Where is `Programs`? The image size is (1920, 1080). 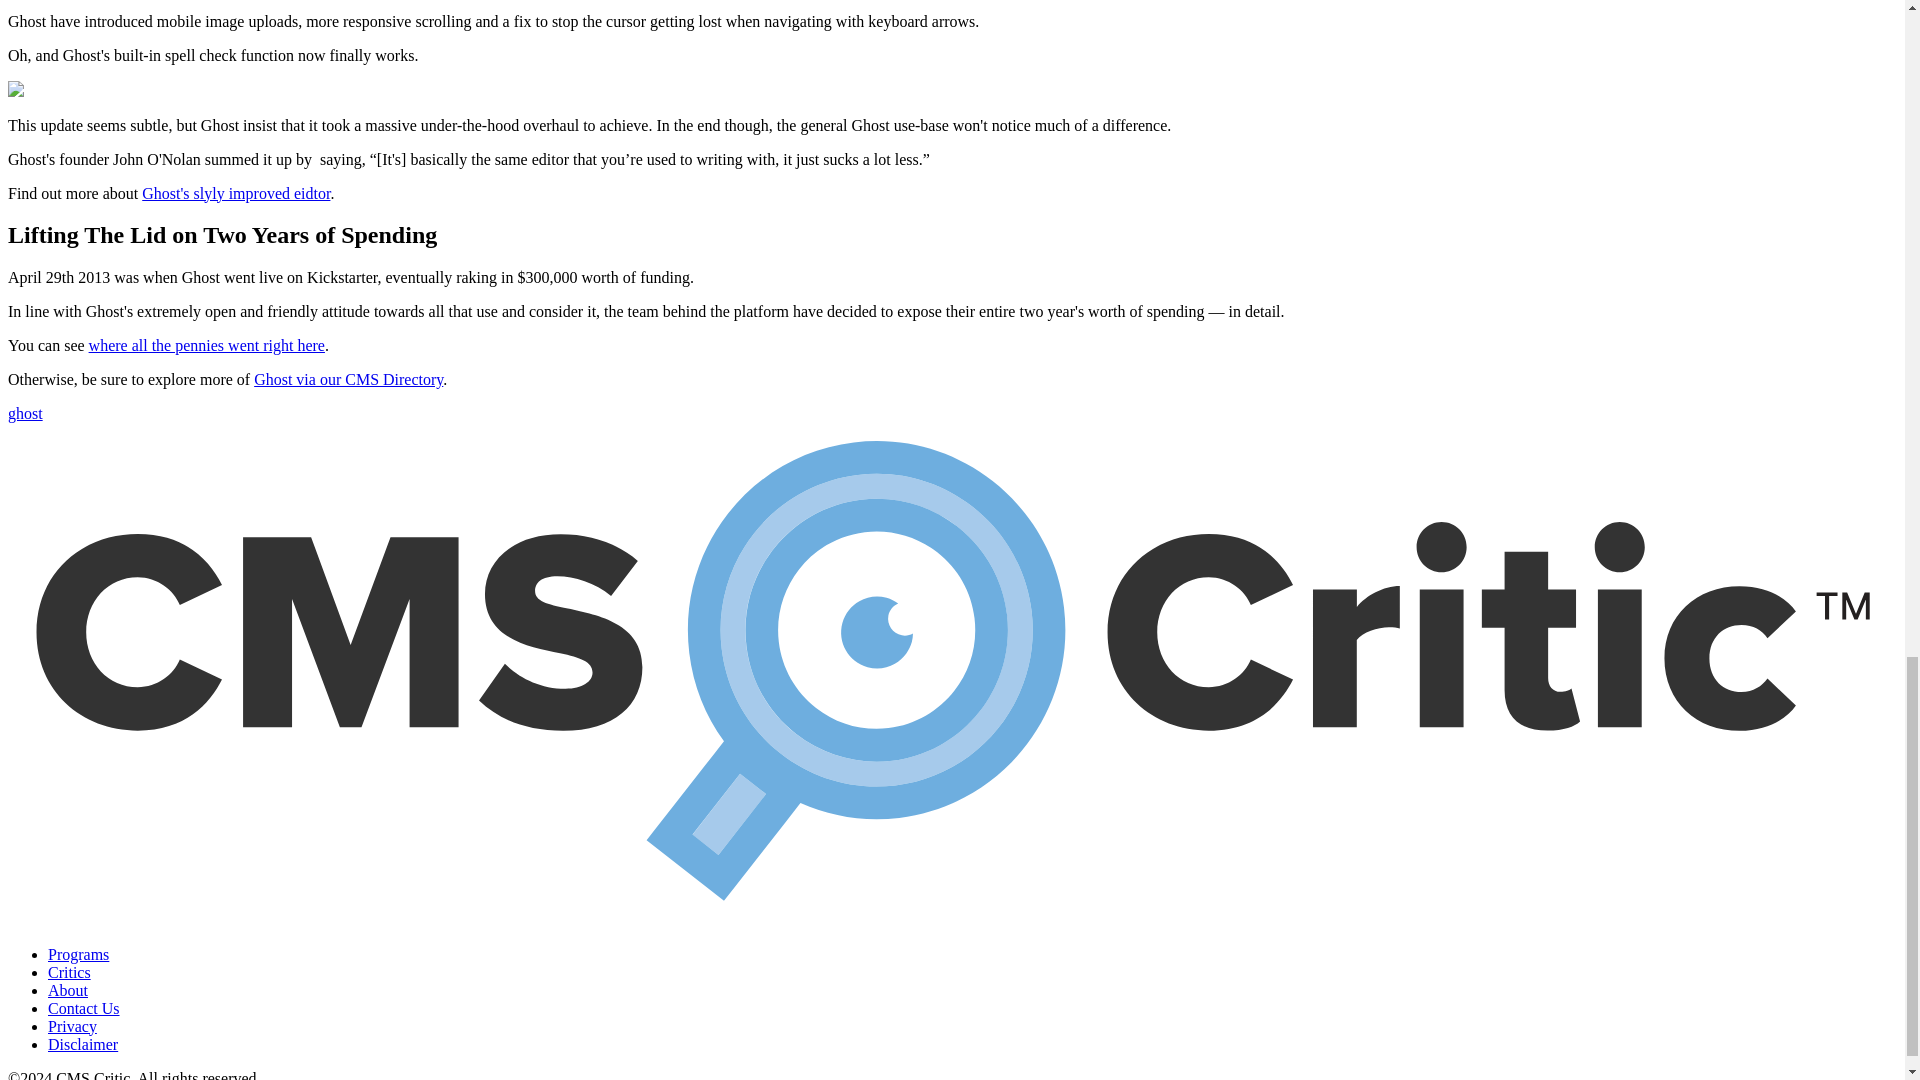
Programs is located at coordinates (78, 954).